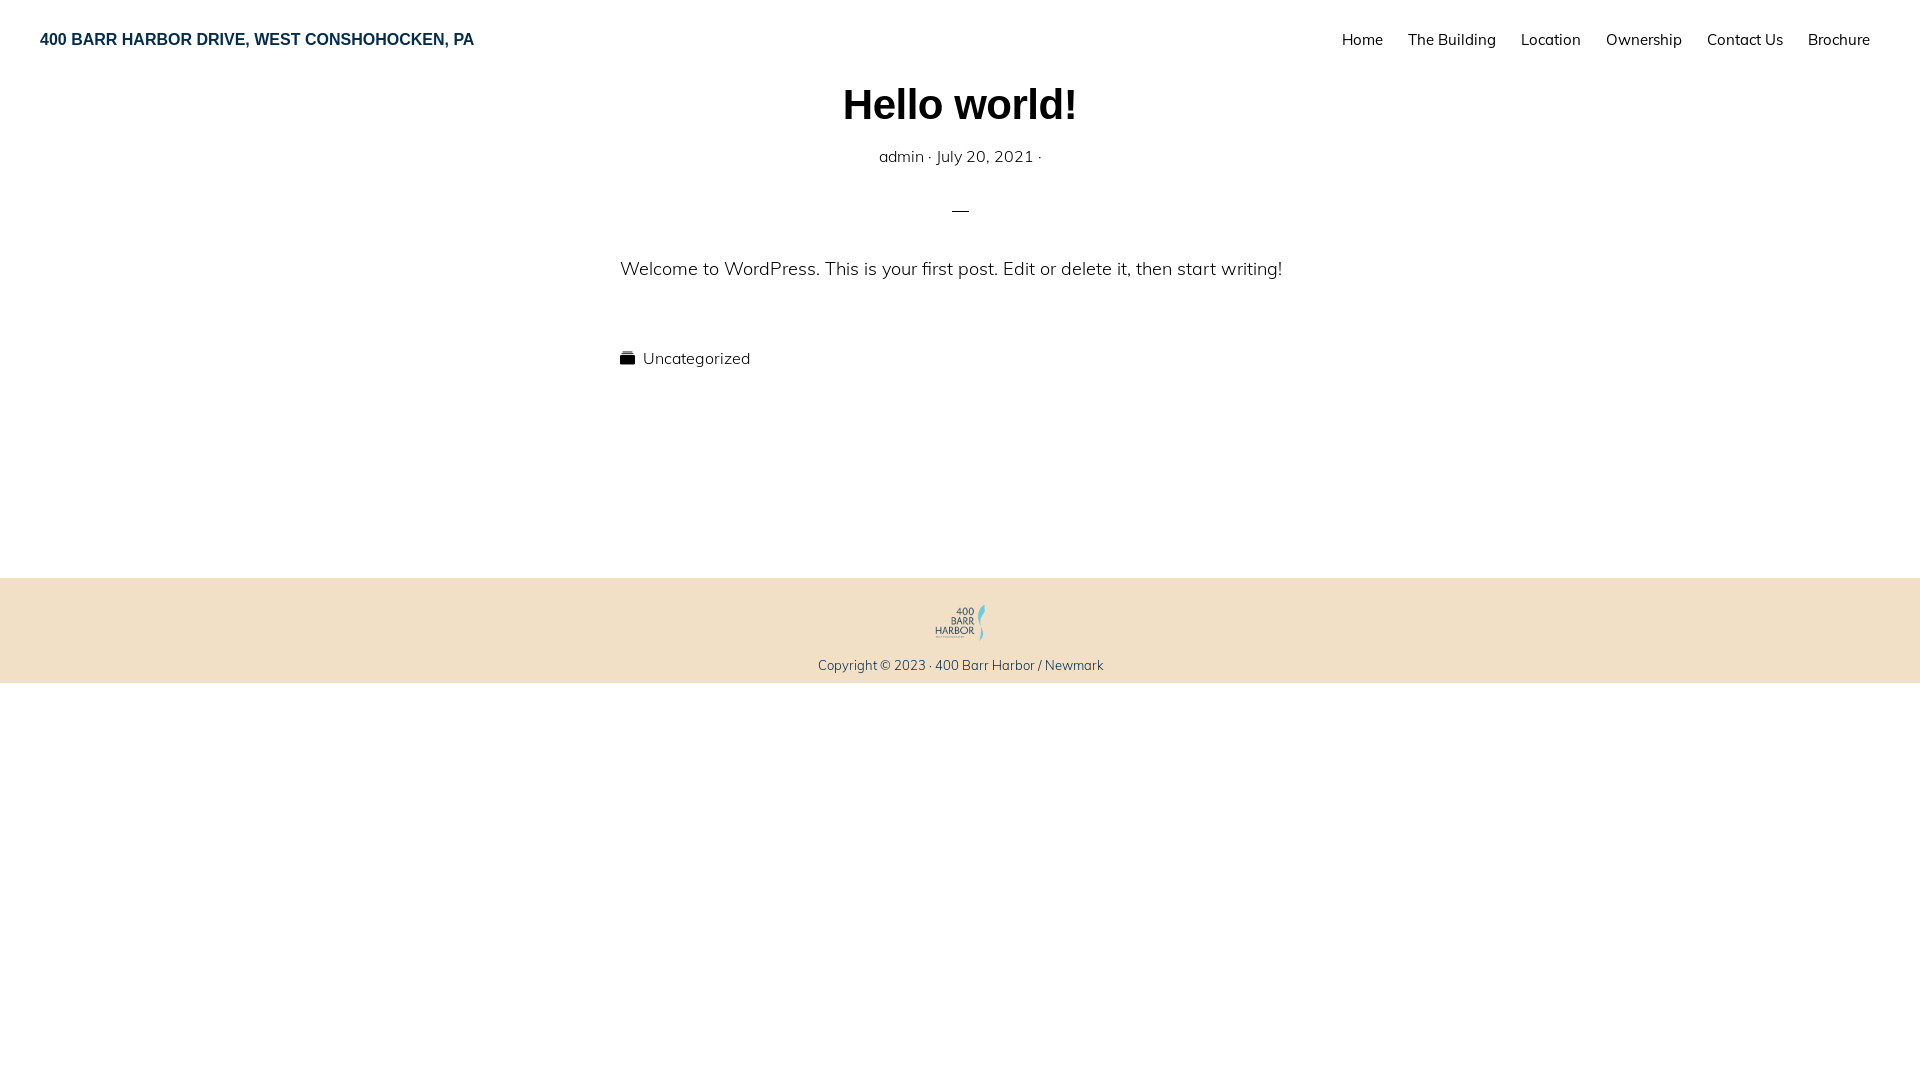 Image resolution: width=1920 pixels, height=1080 pixels. I want to click on admin, so click(900, 156).